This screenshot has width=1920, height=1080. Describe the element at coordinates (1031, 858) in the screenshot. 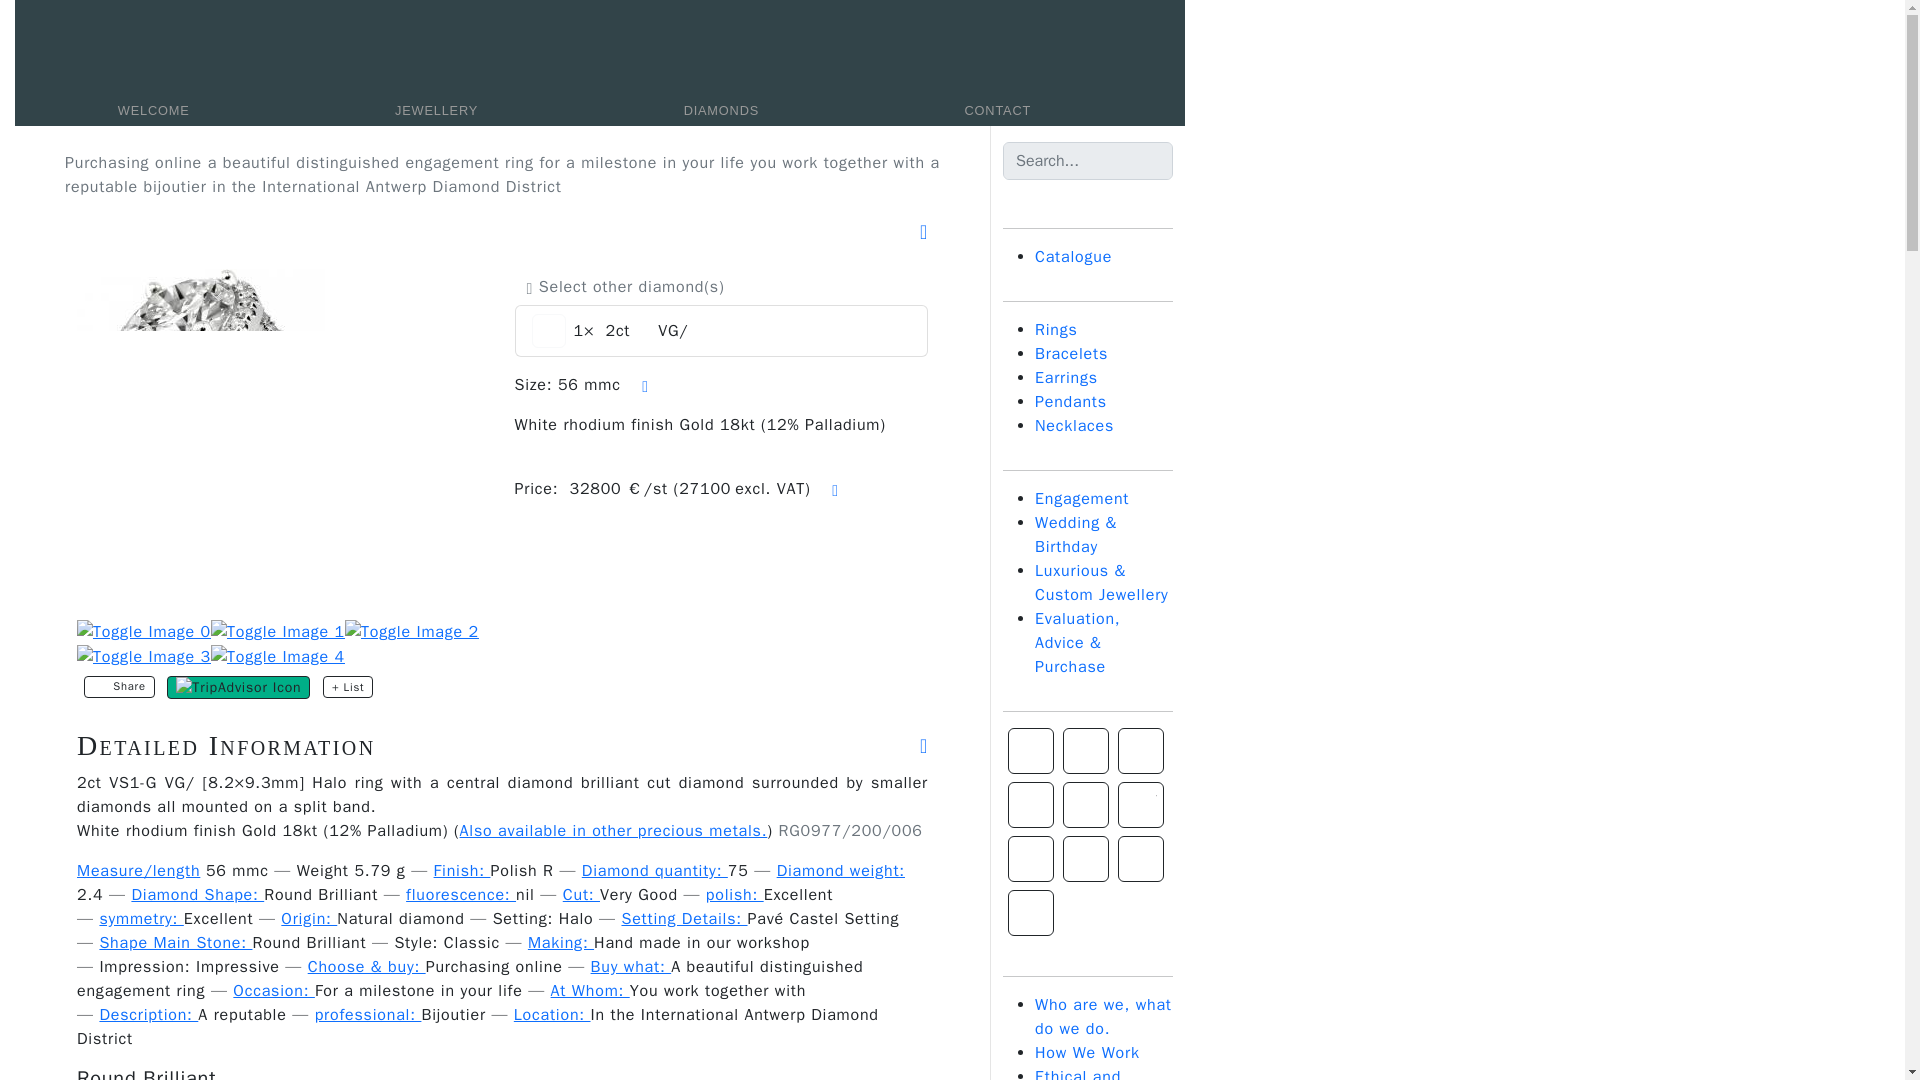

I see `Two-Stone` at that location.